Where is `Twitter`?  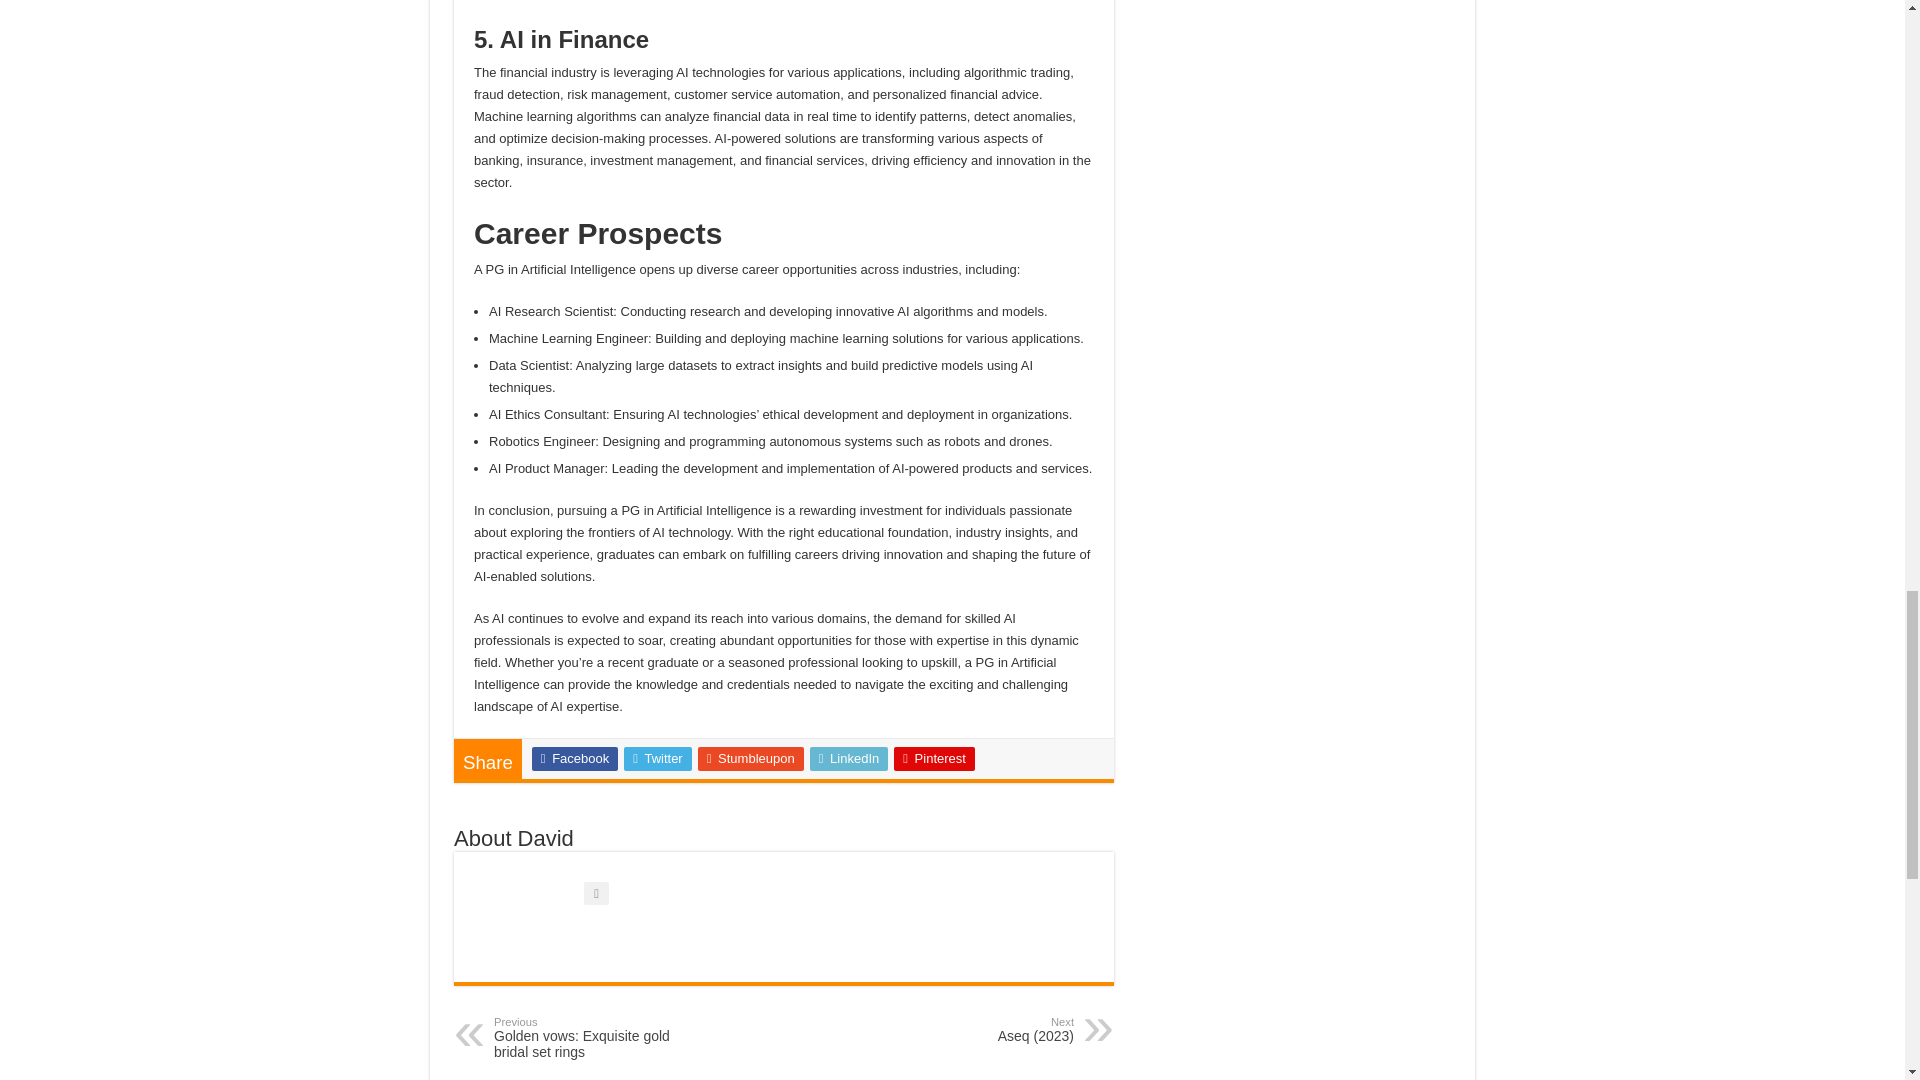 Twitter is located at coordinates (849, 759).